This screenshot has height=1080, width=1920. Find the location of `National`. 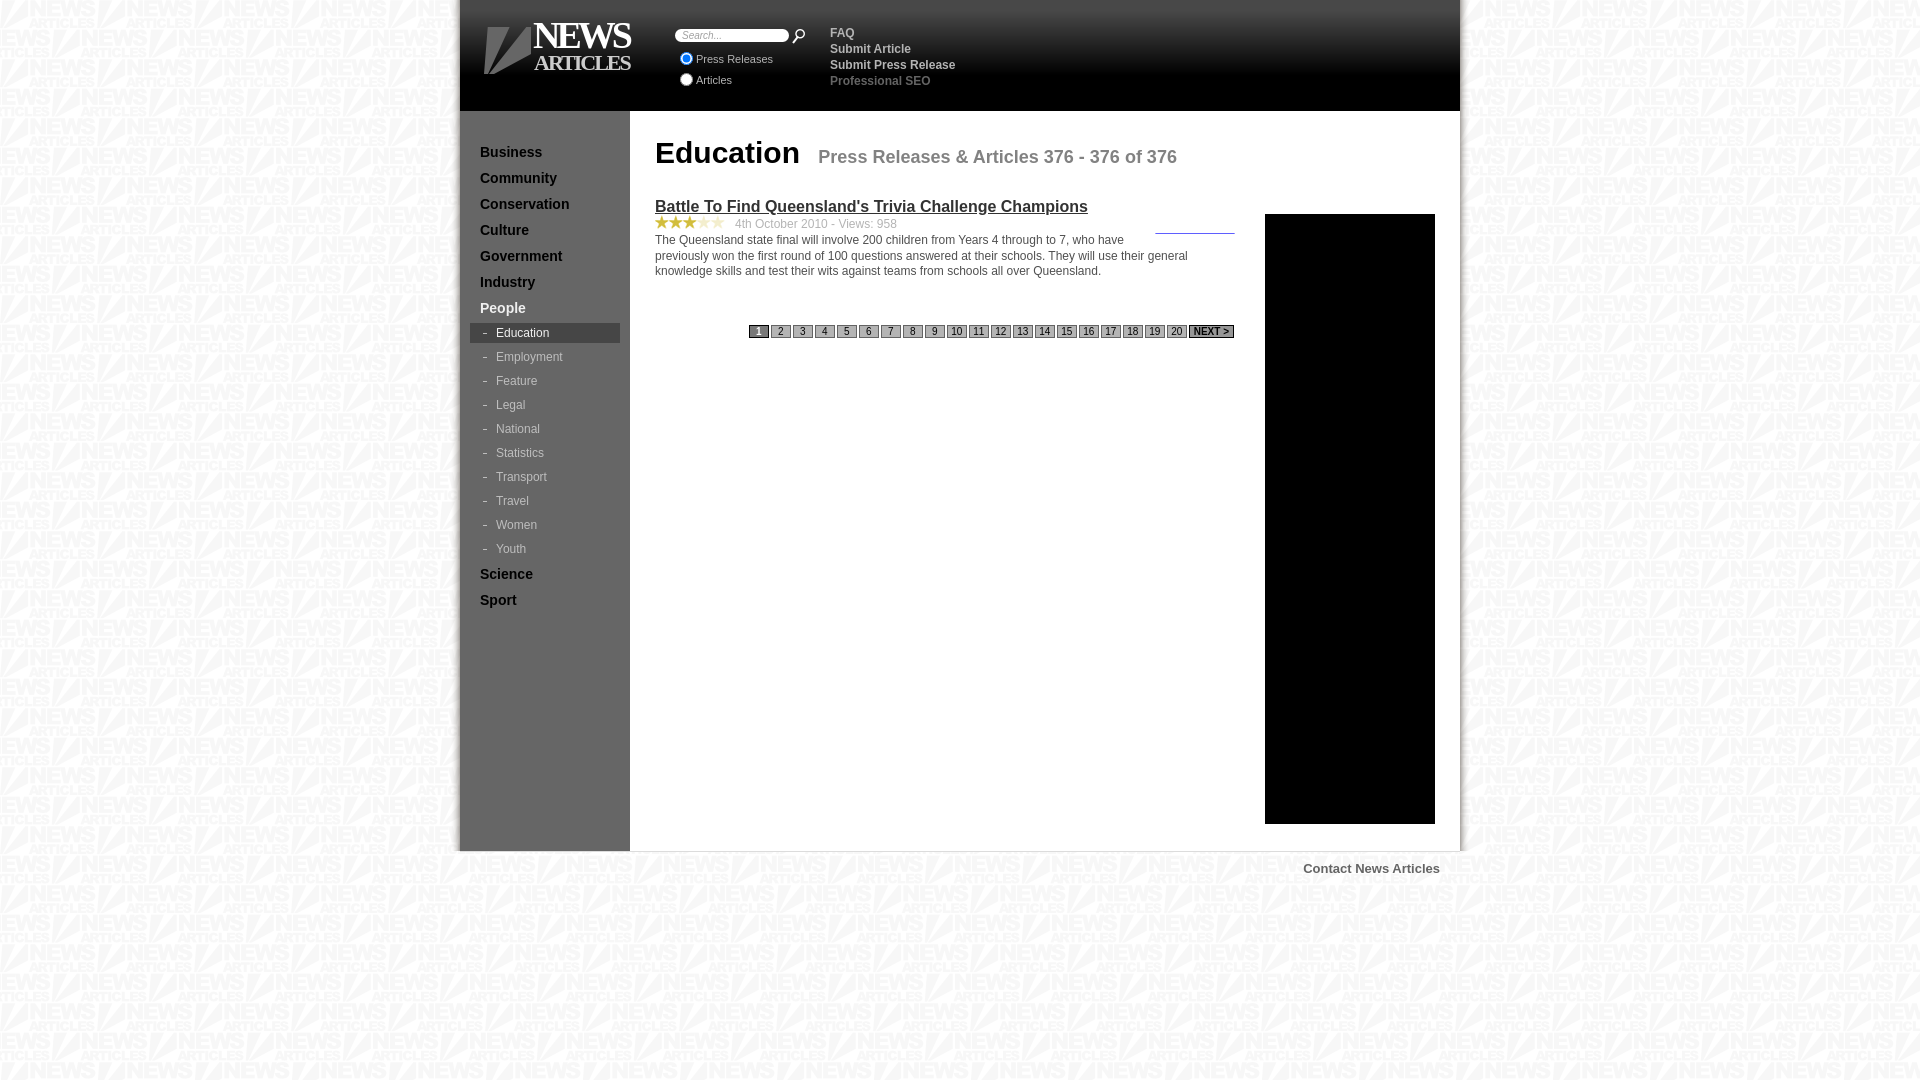

National is located at coordinates (545, 429).